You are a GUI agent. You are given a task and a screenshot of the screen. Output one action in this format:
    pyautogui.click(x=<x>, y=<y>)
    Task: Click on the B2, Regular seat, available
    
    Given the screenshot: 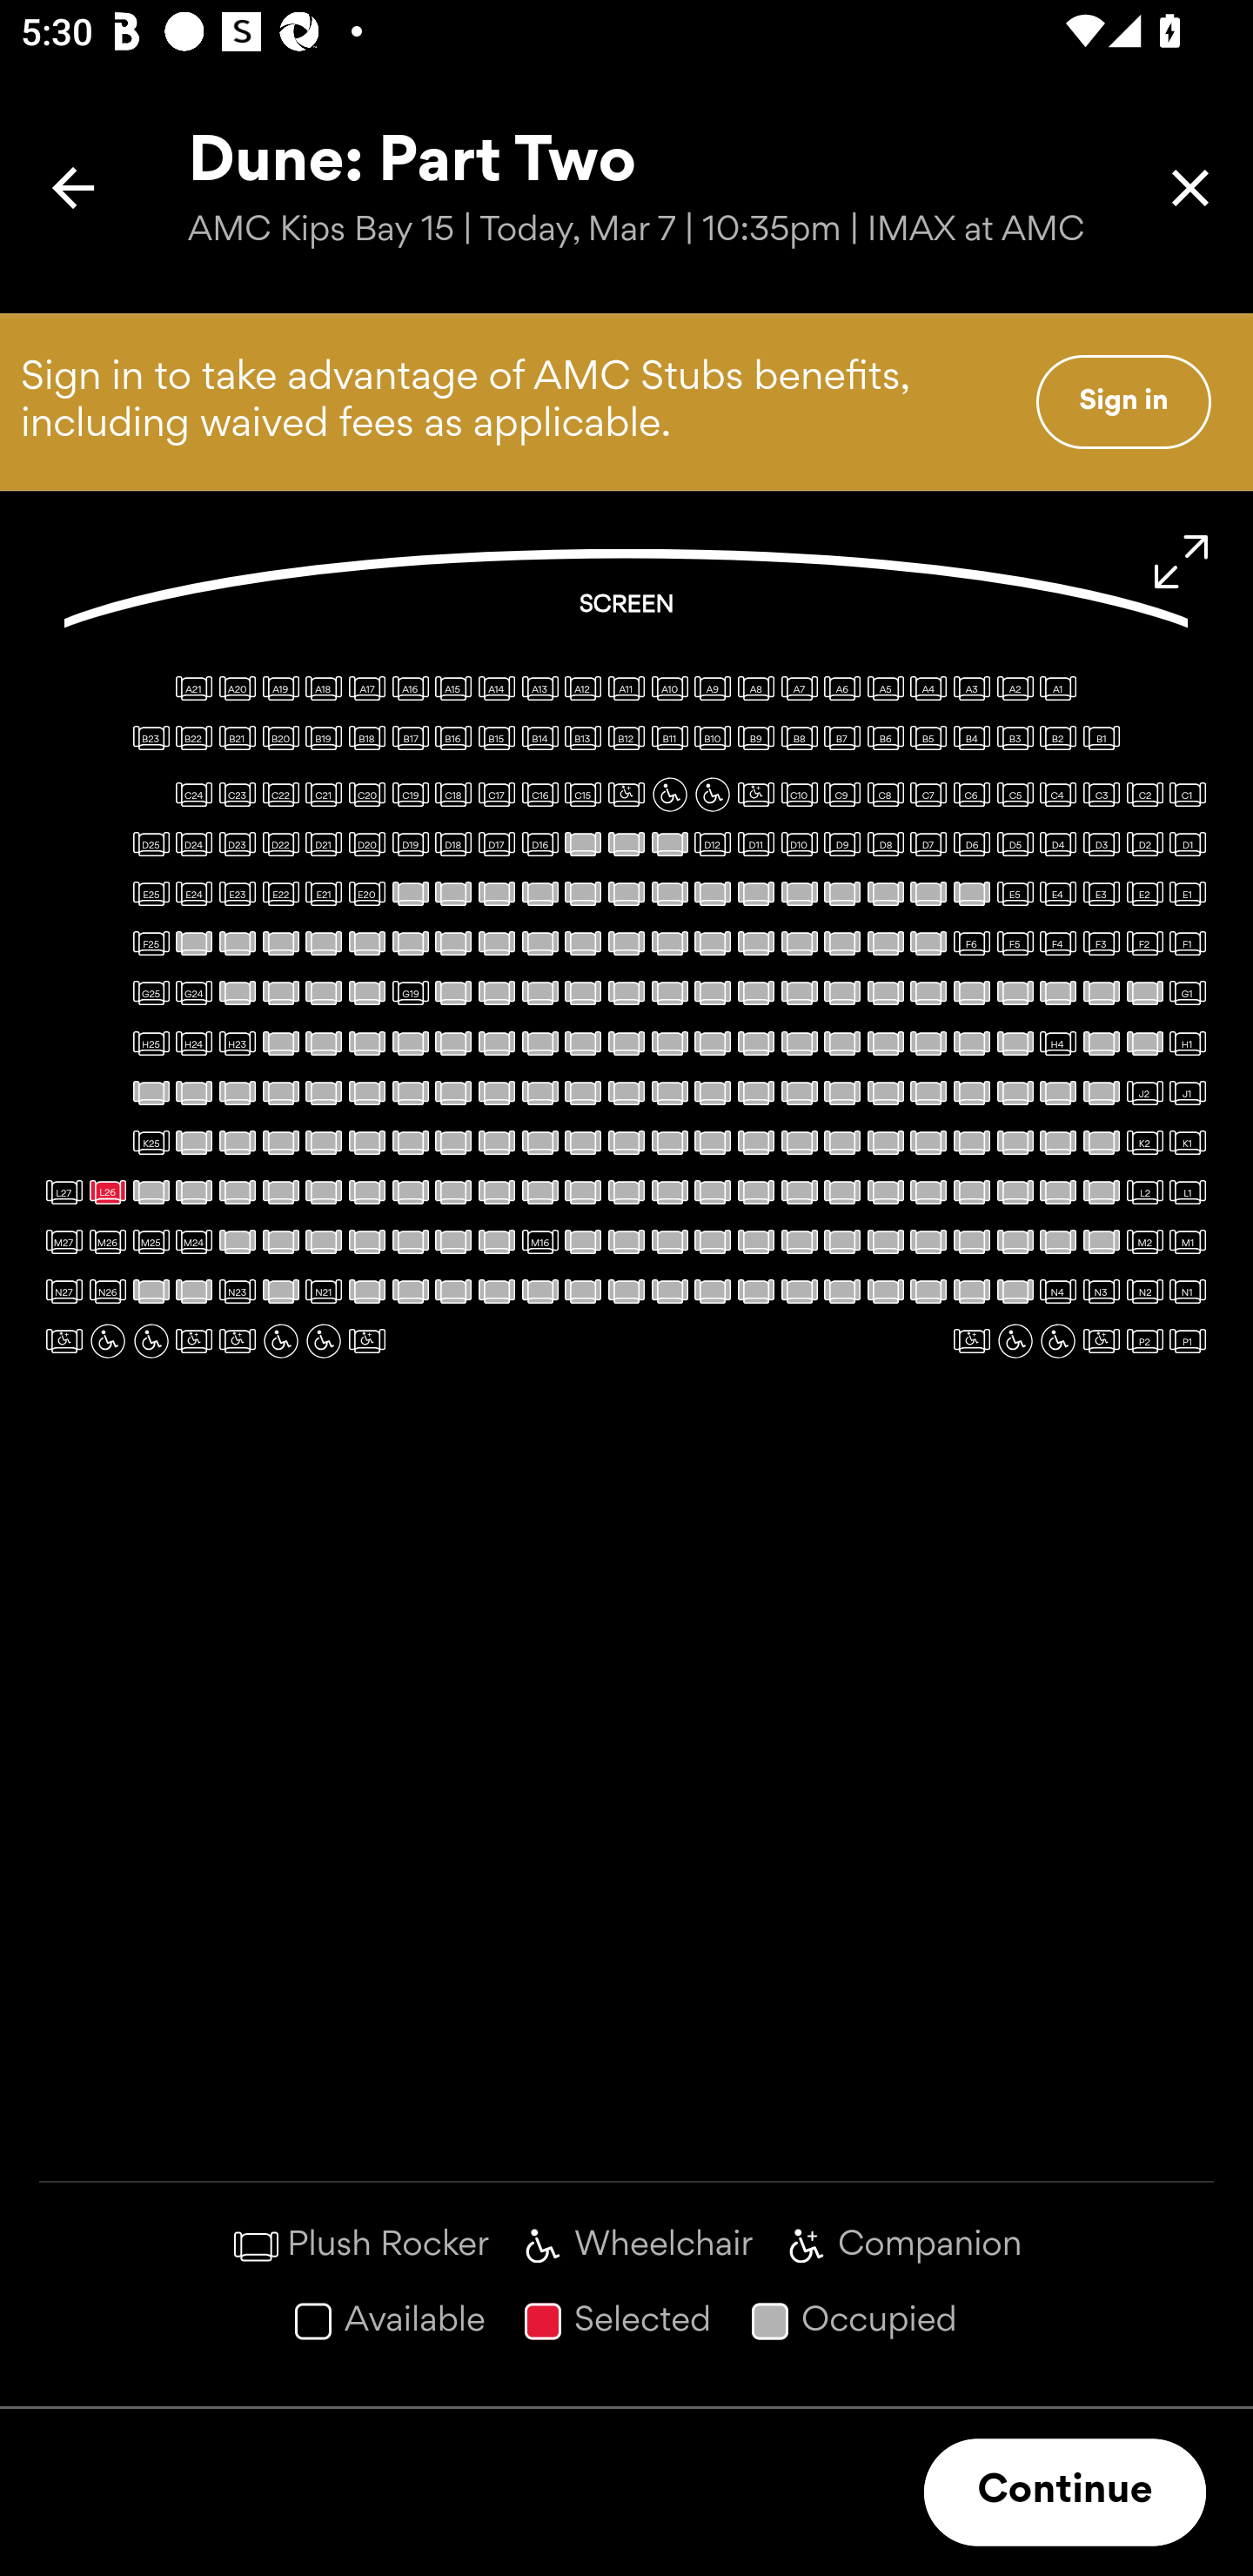 What is the action you would take?
    pyautogui.click(x=1058, y=738)
    